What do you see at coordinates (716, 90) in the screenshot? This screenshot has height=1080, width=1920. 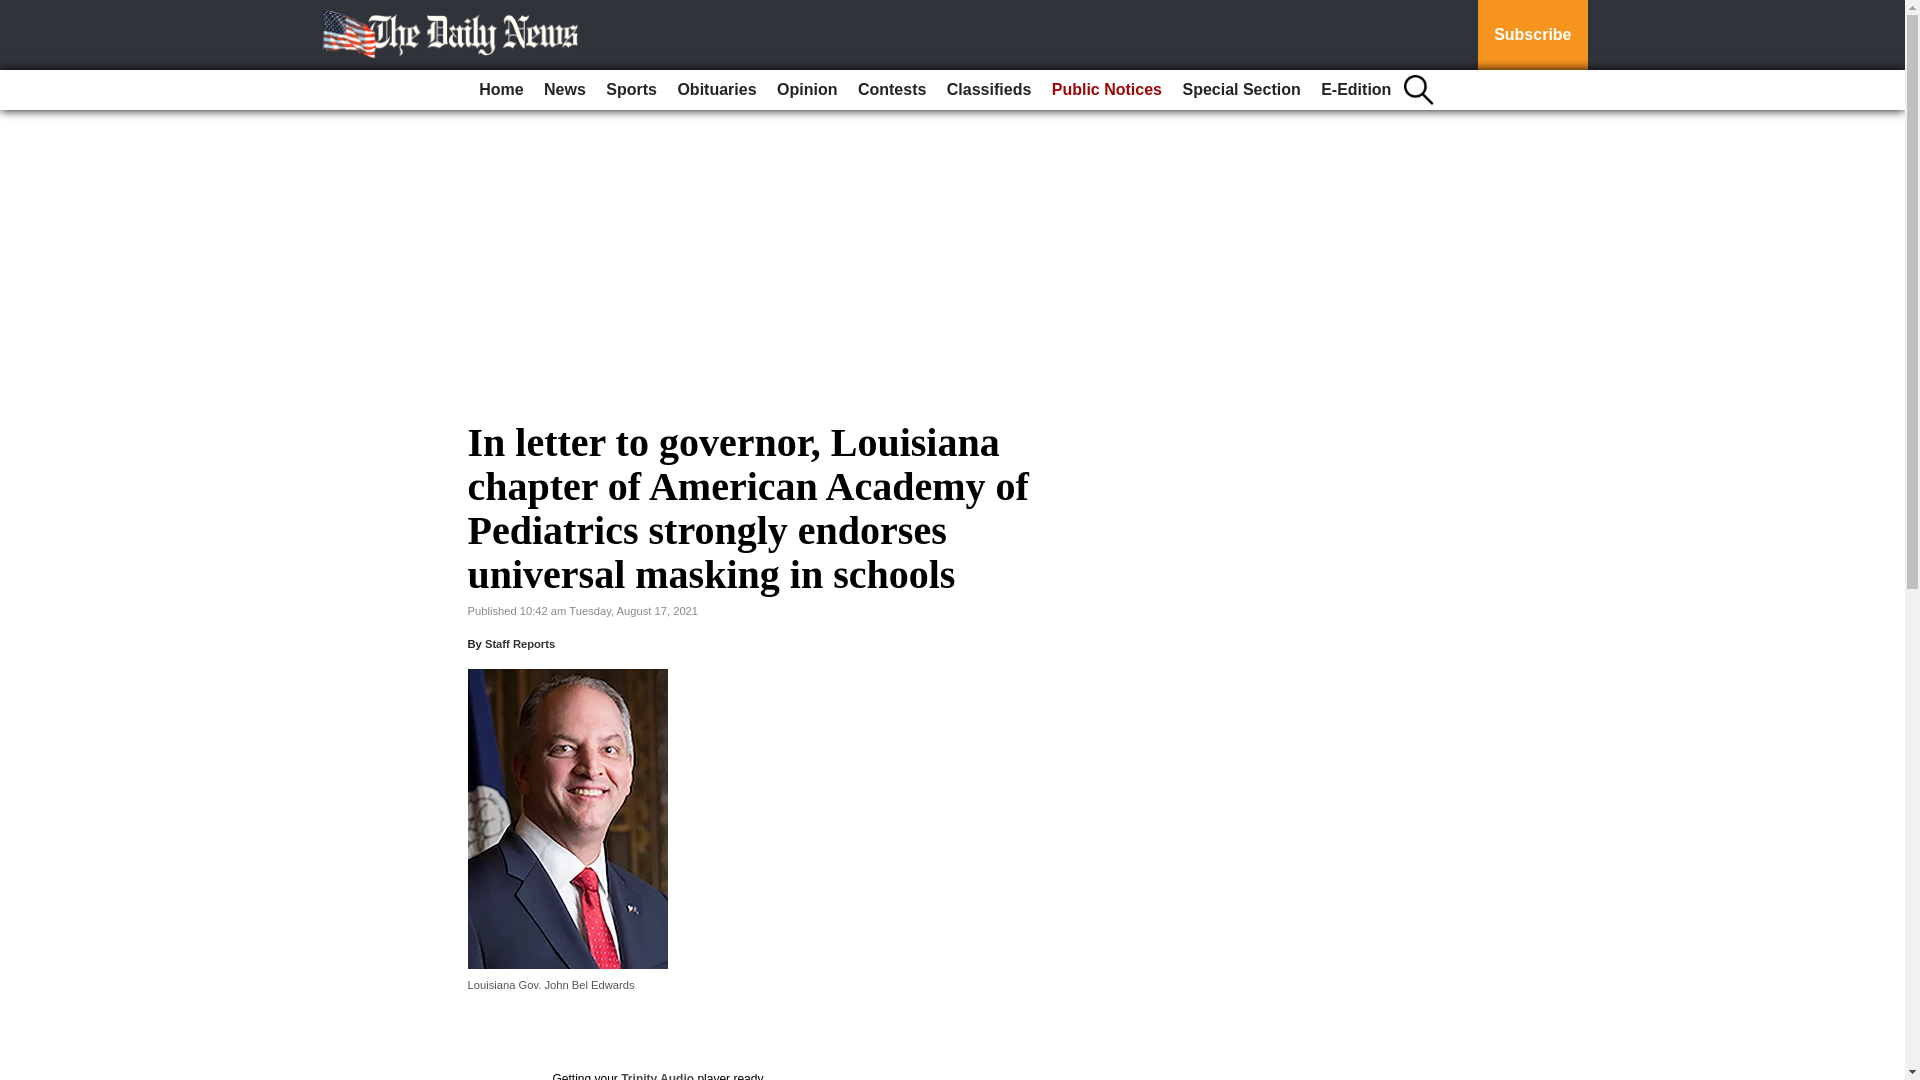 I see `Obituaries` at bounding box center [716, 90].